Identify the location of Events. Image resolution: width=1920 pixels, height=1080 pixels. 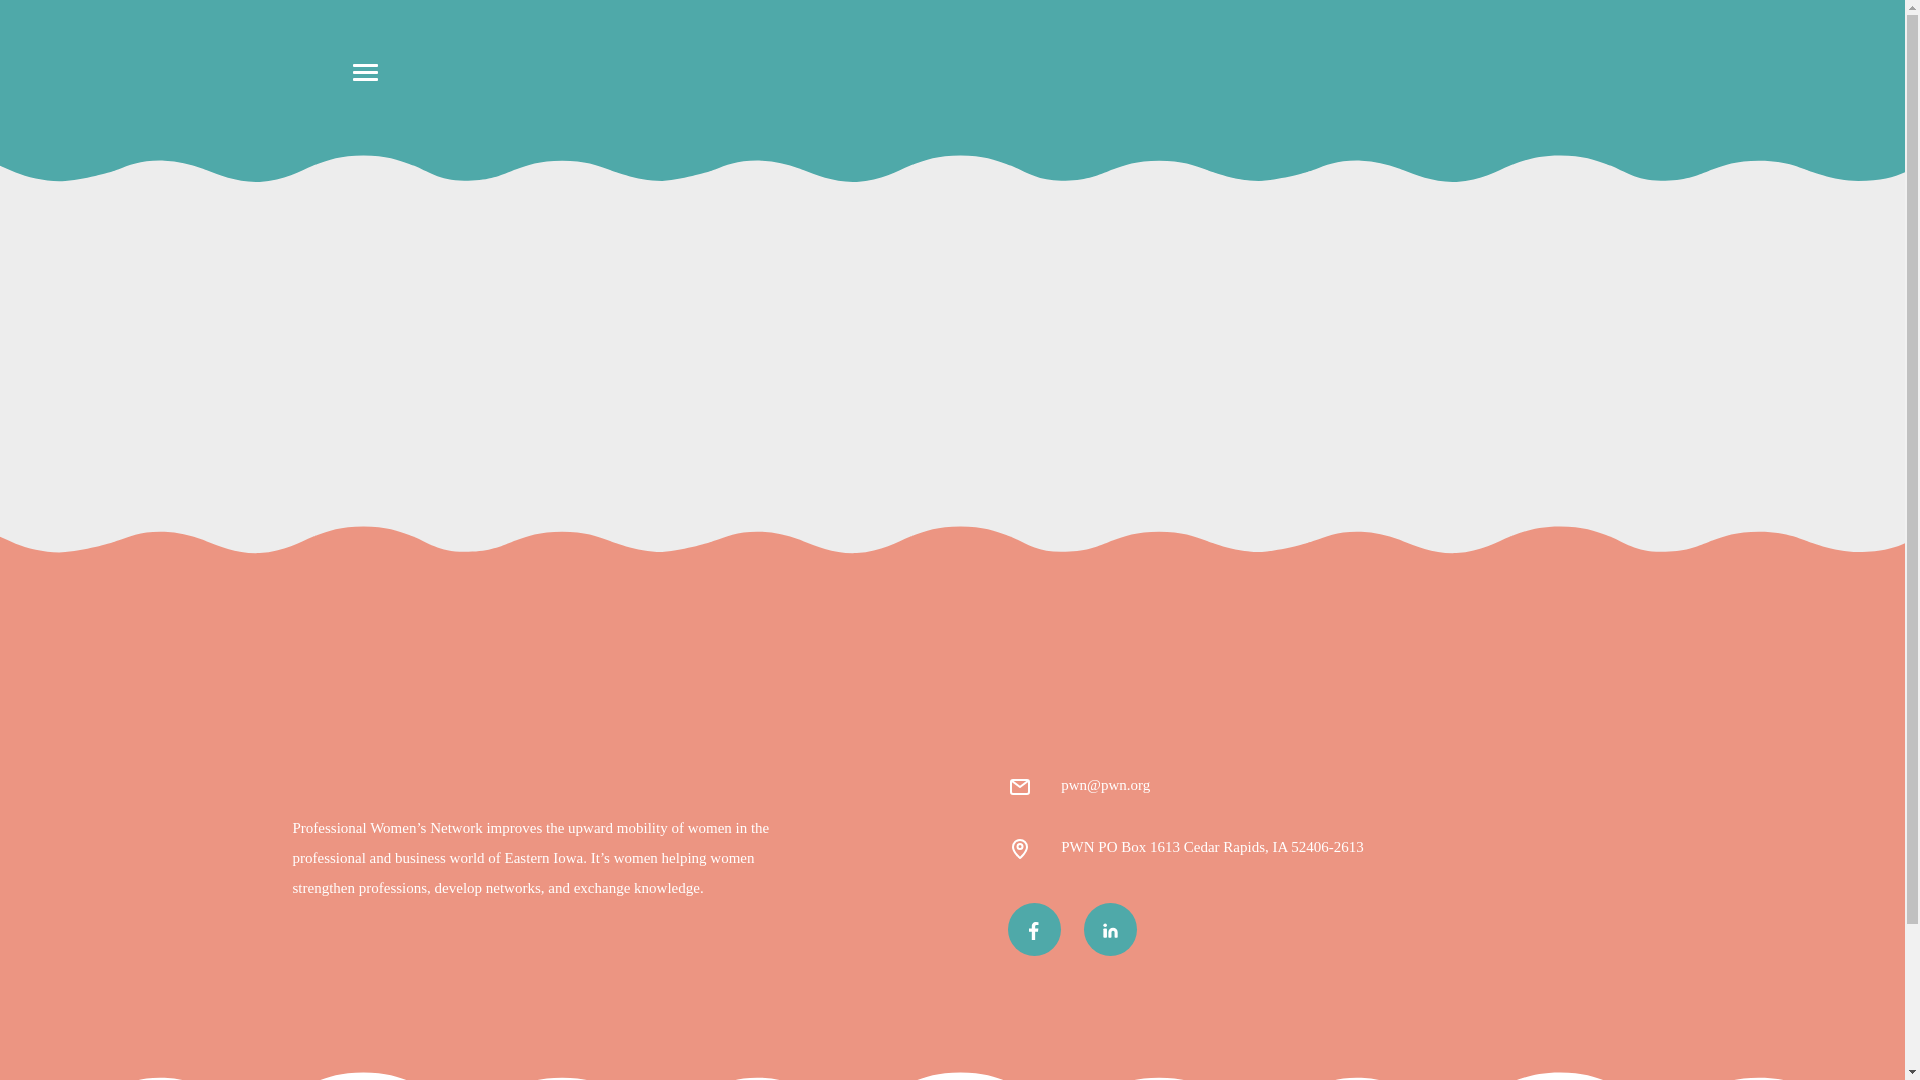
(1329, 46).